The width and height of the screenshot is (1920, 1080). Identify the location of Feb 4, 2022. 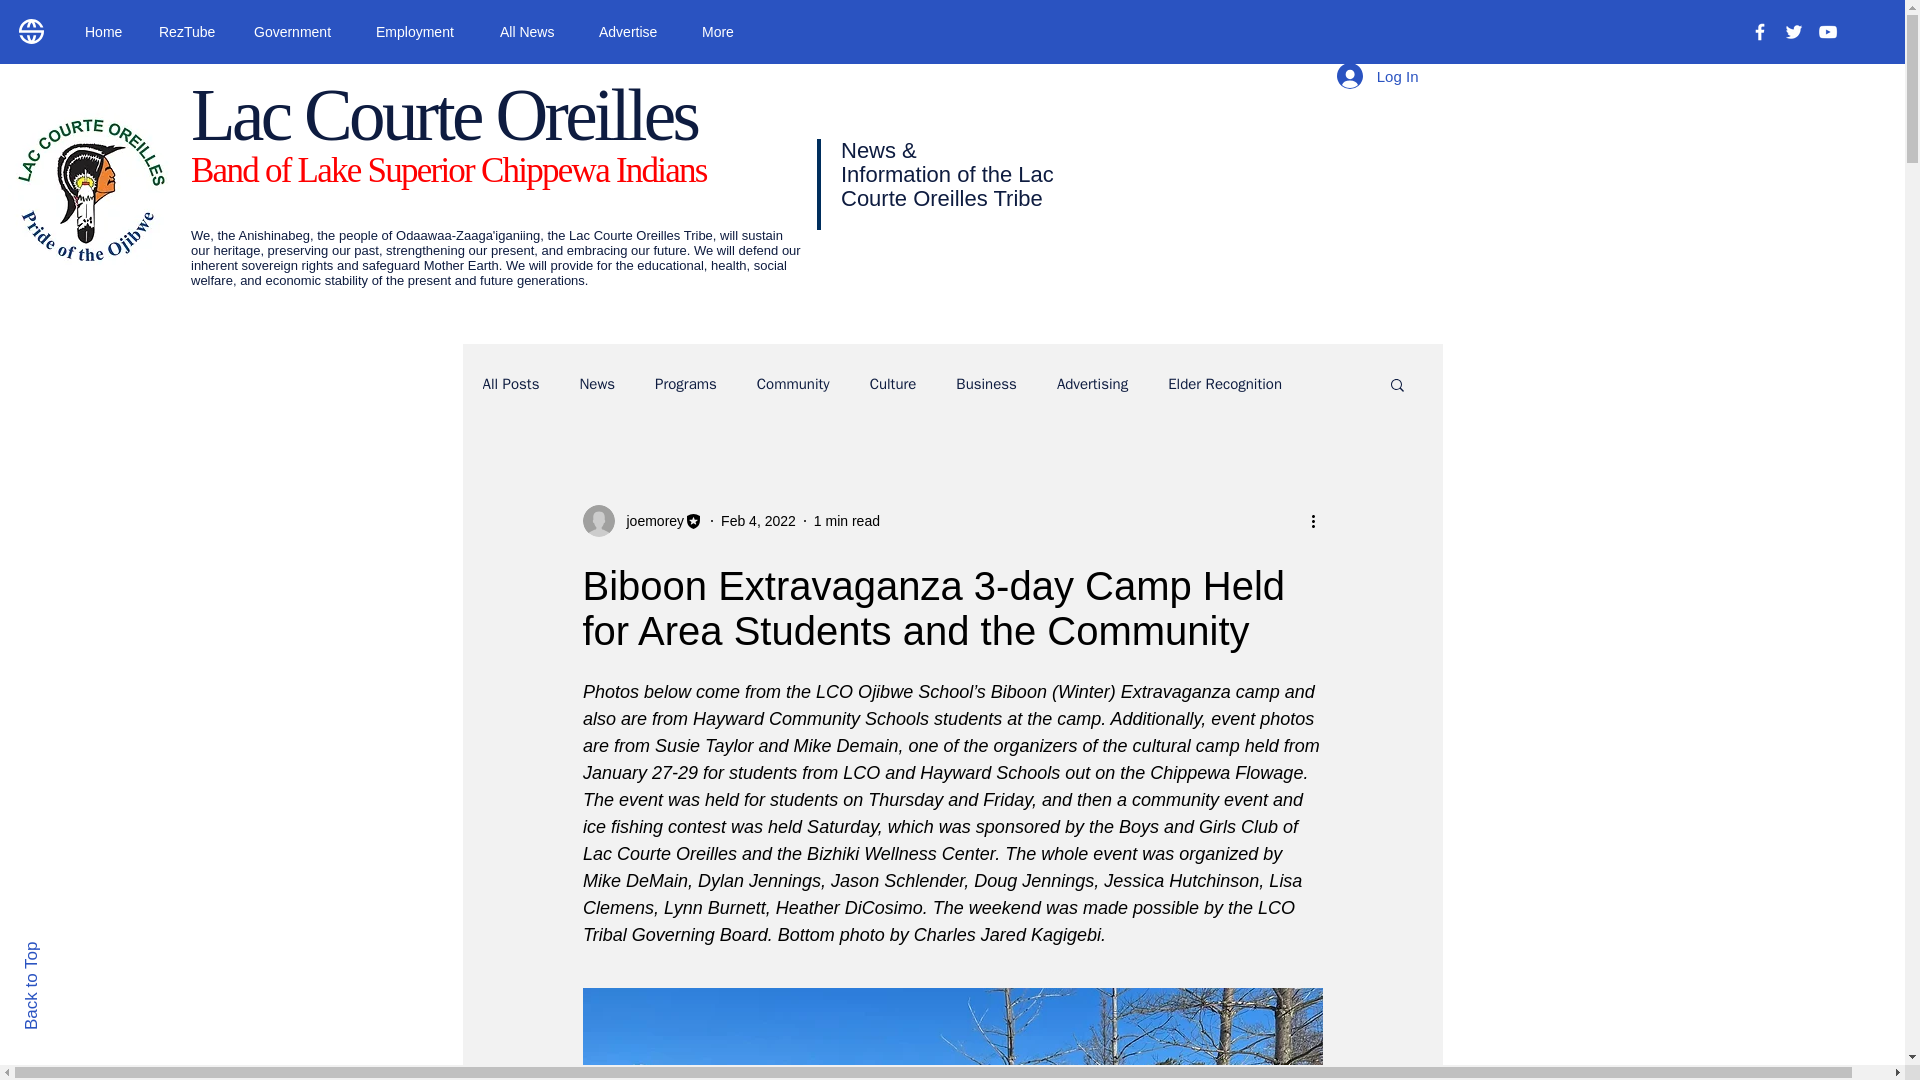
(758, 520).